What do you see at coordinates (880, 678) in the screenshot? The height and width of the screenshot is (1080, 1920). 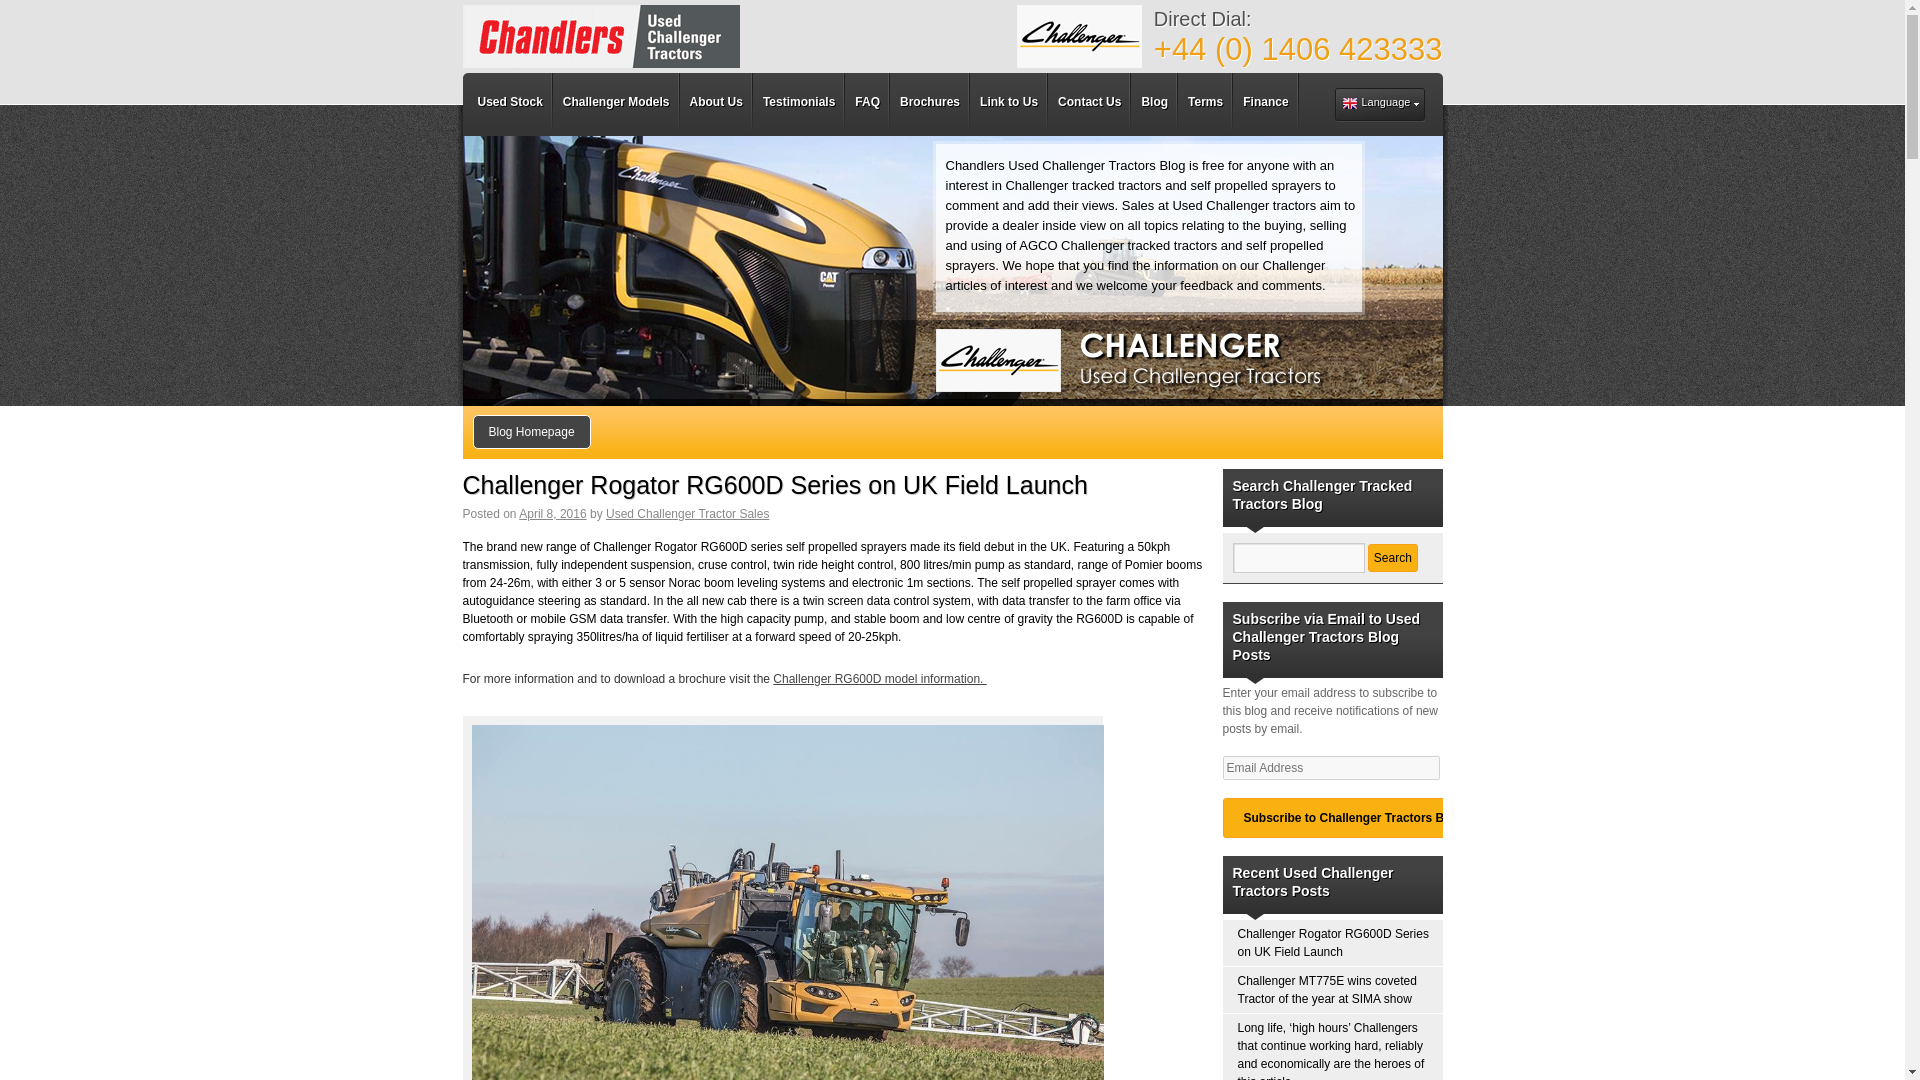 I see `Challenger RG600D model information. ` at bounding box center [880, 678].